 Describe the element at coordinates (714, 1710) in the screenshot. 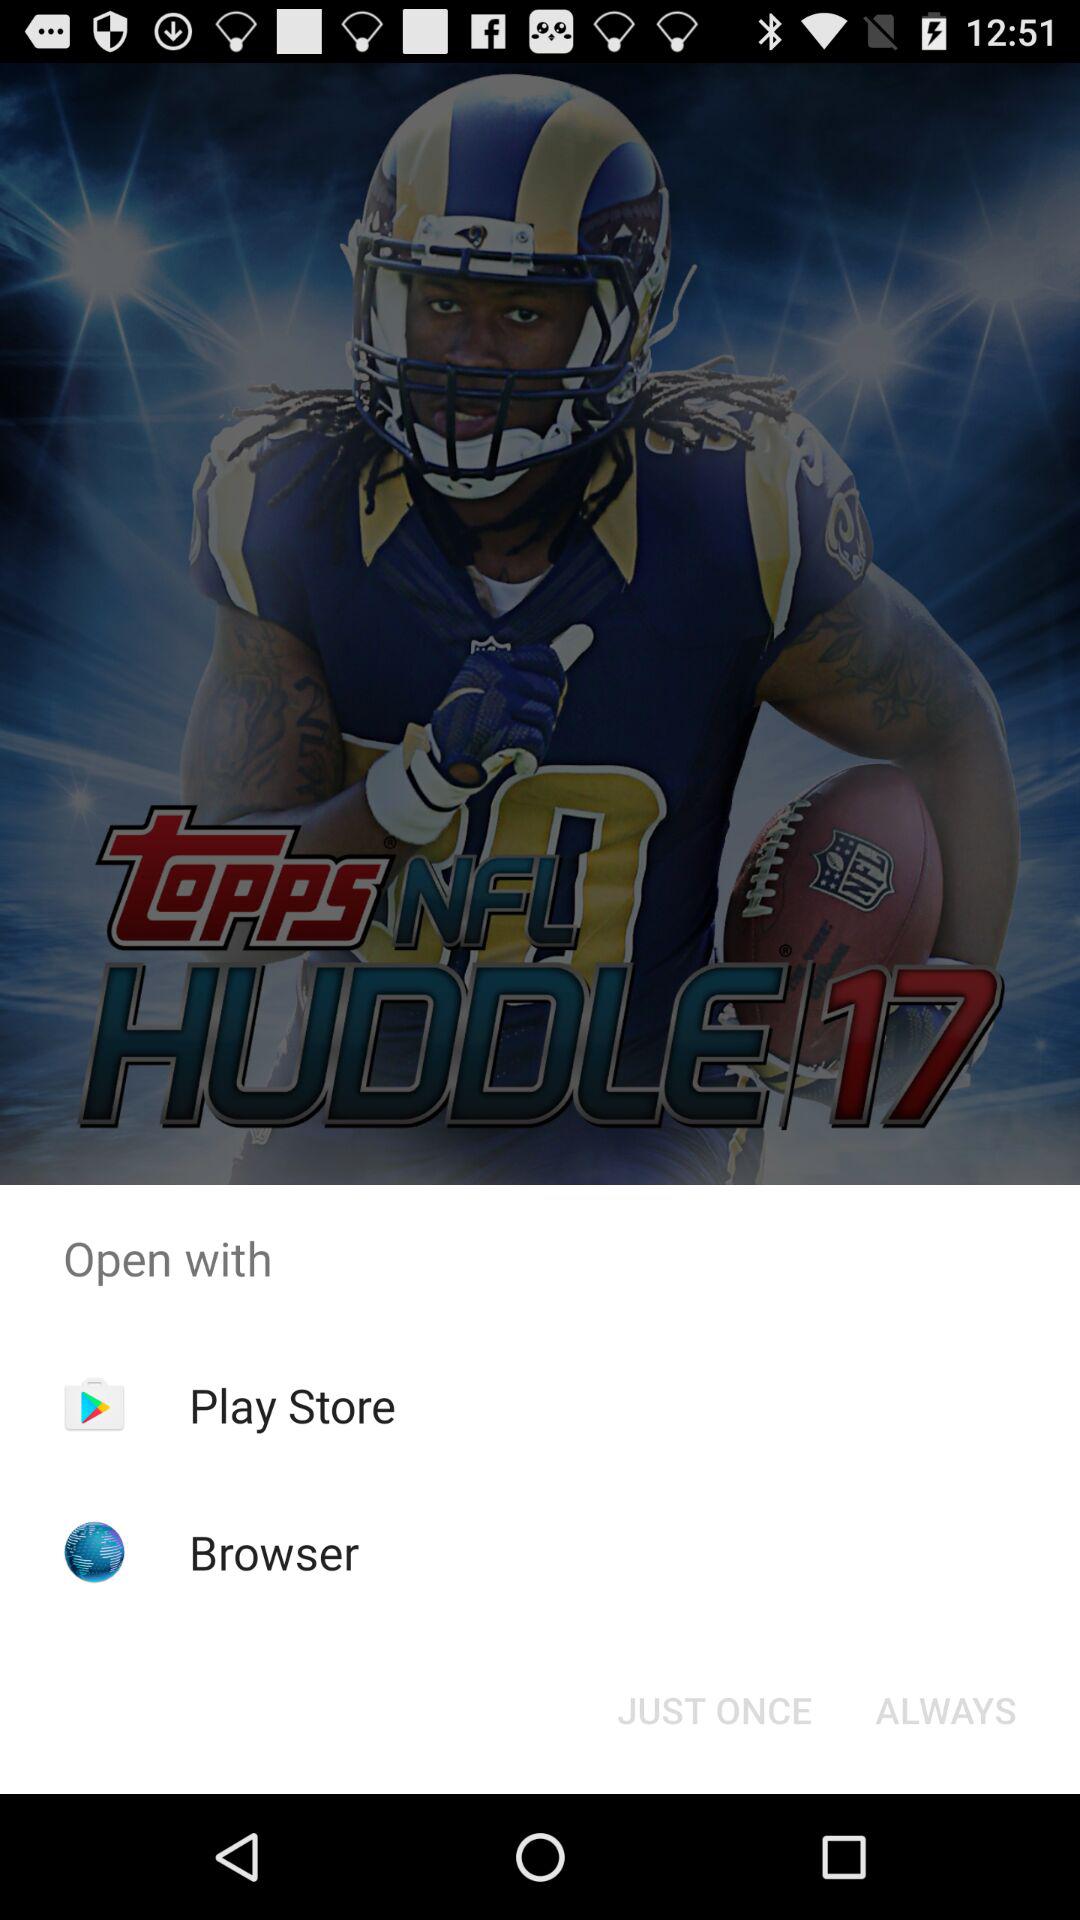

I see `turn on just once at the bottom` at that location.